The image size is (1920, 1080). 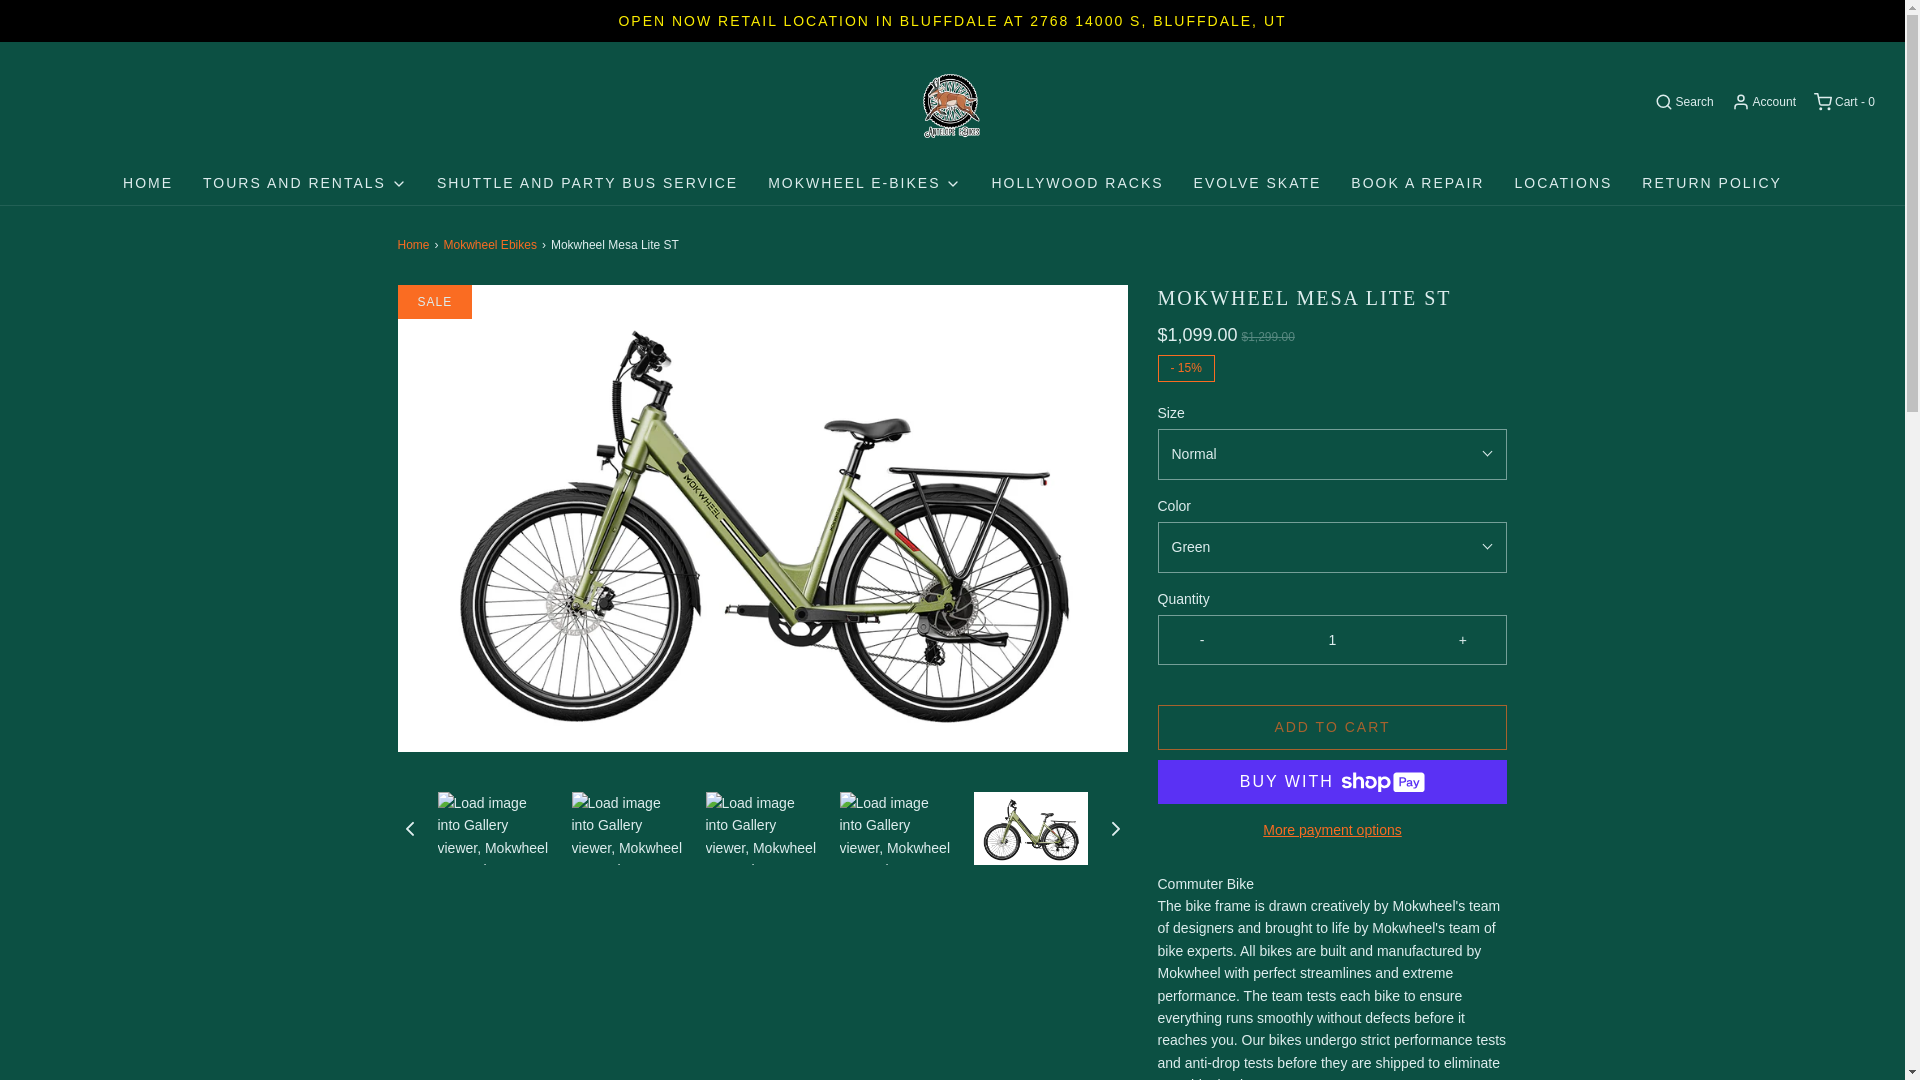 I want to click on 1, so click(x=1331, y=640).